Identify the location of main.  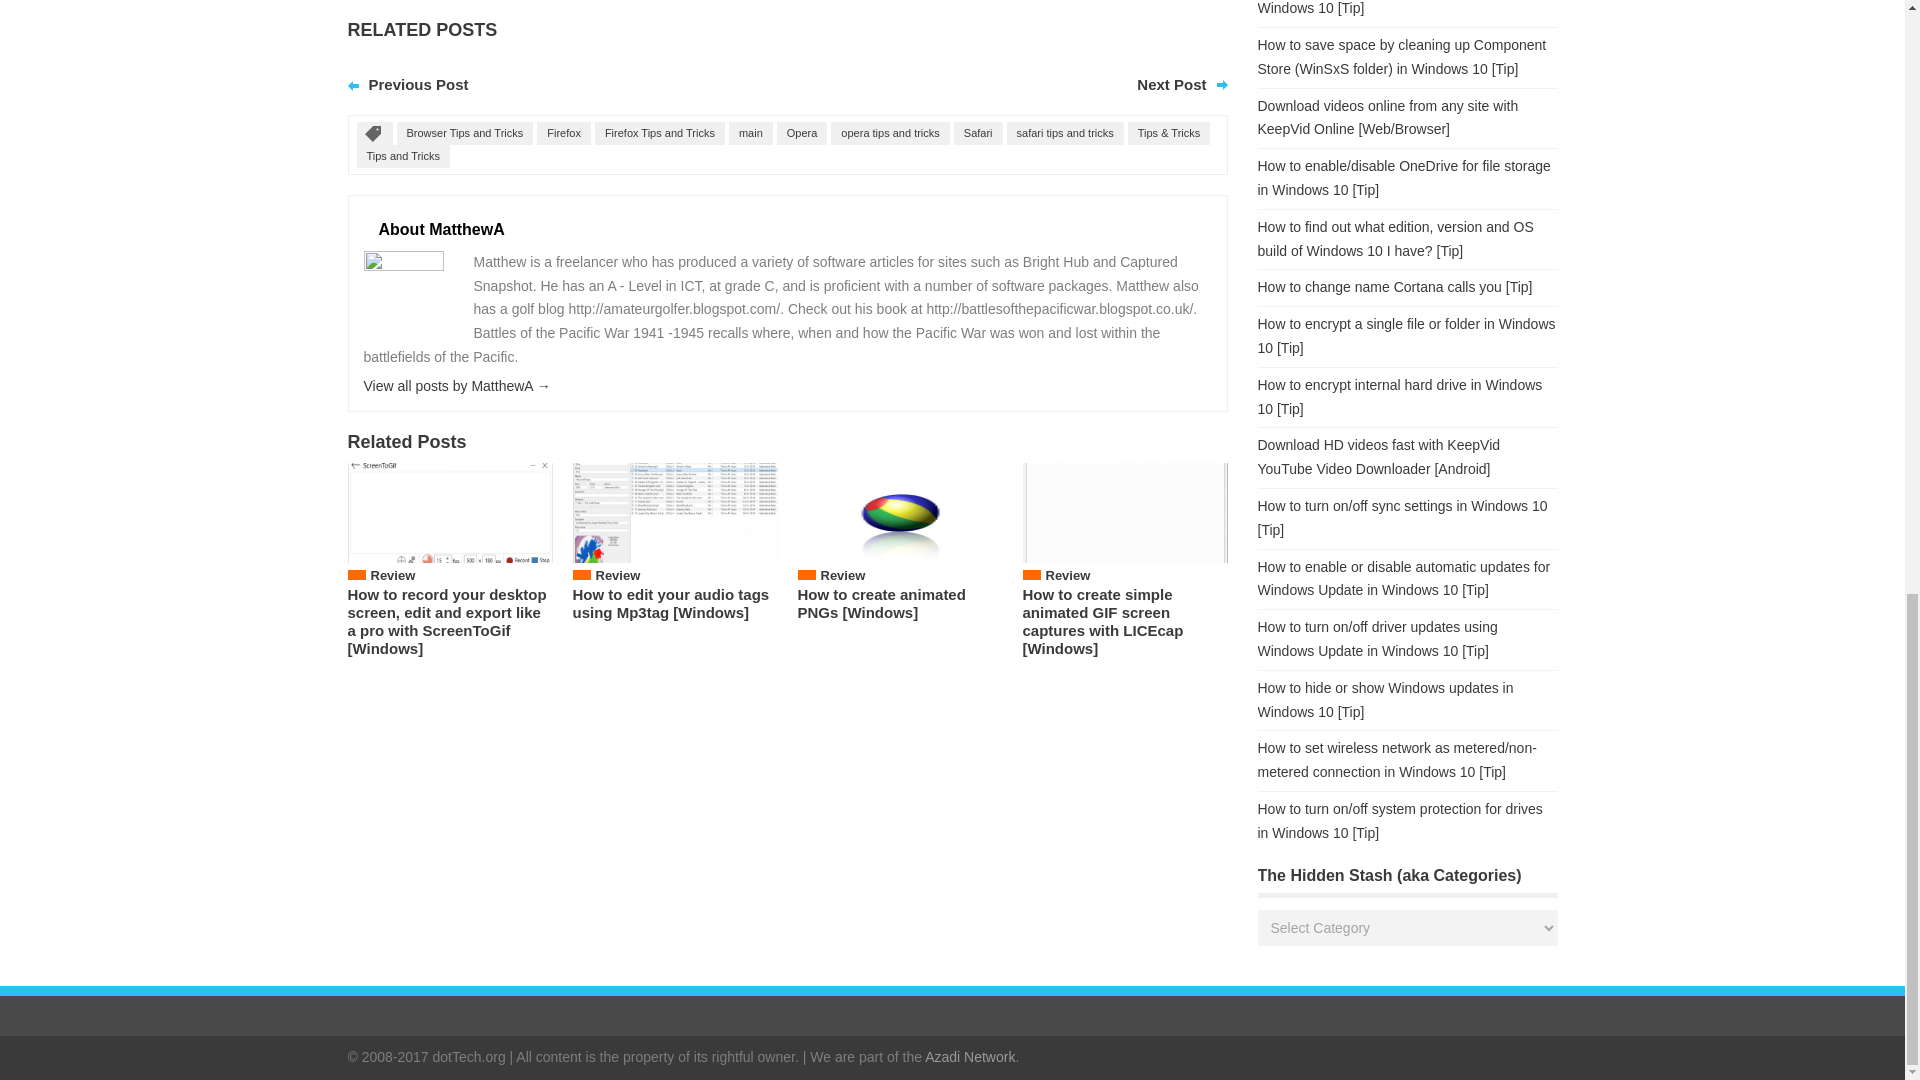
(751, 133).